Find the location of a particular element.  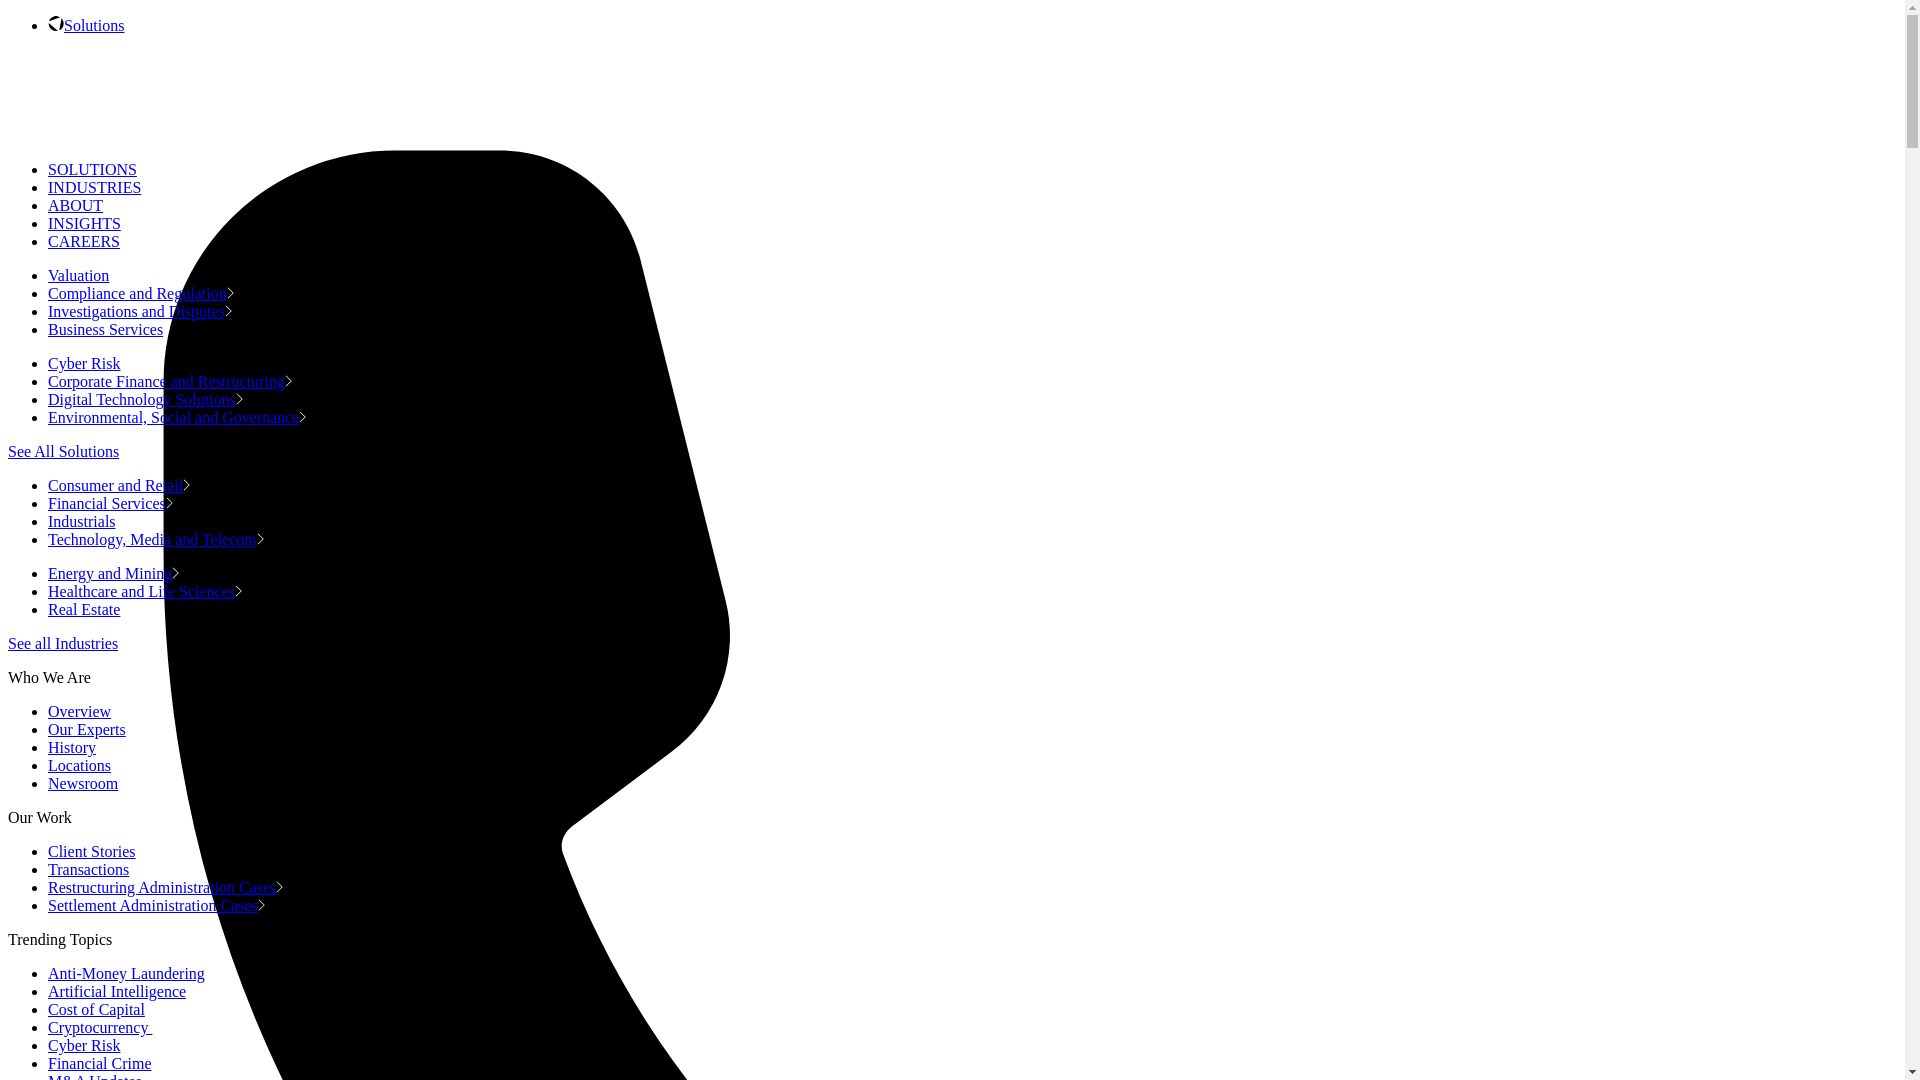

CAREERS is located at coordinates (84, 241).